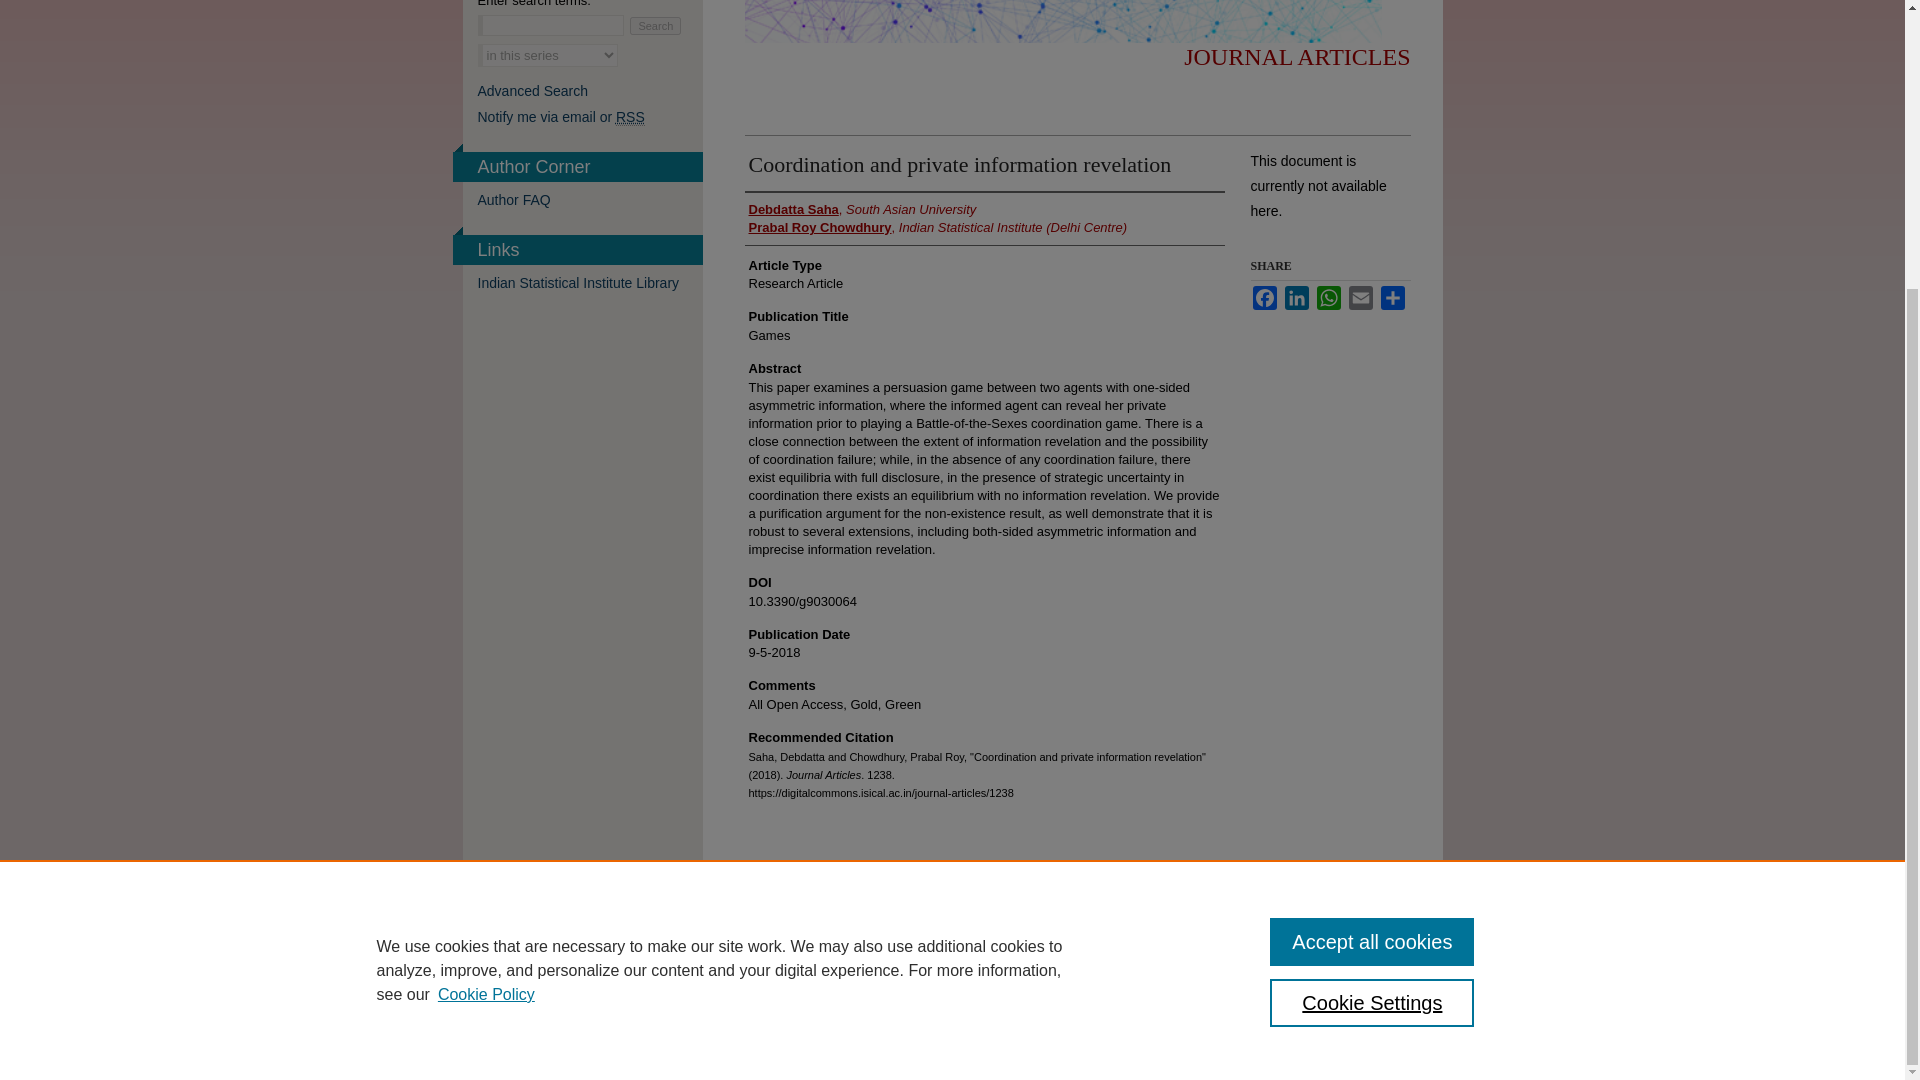  What do you see at coordinates (590, 117) in the screenshot?
I see `Notify me via email or RSS` at bounding box center [590, 117].